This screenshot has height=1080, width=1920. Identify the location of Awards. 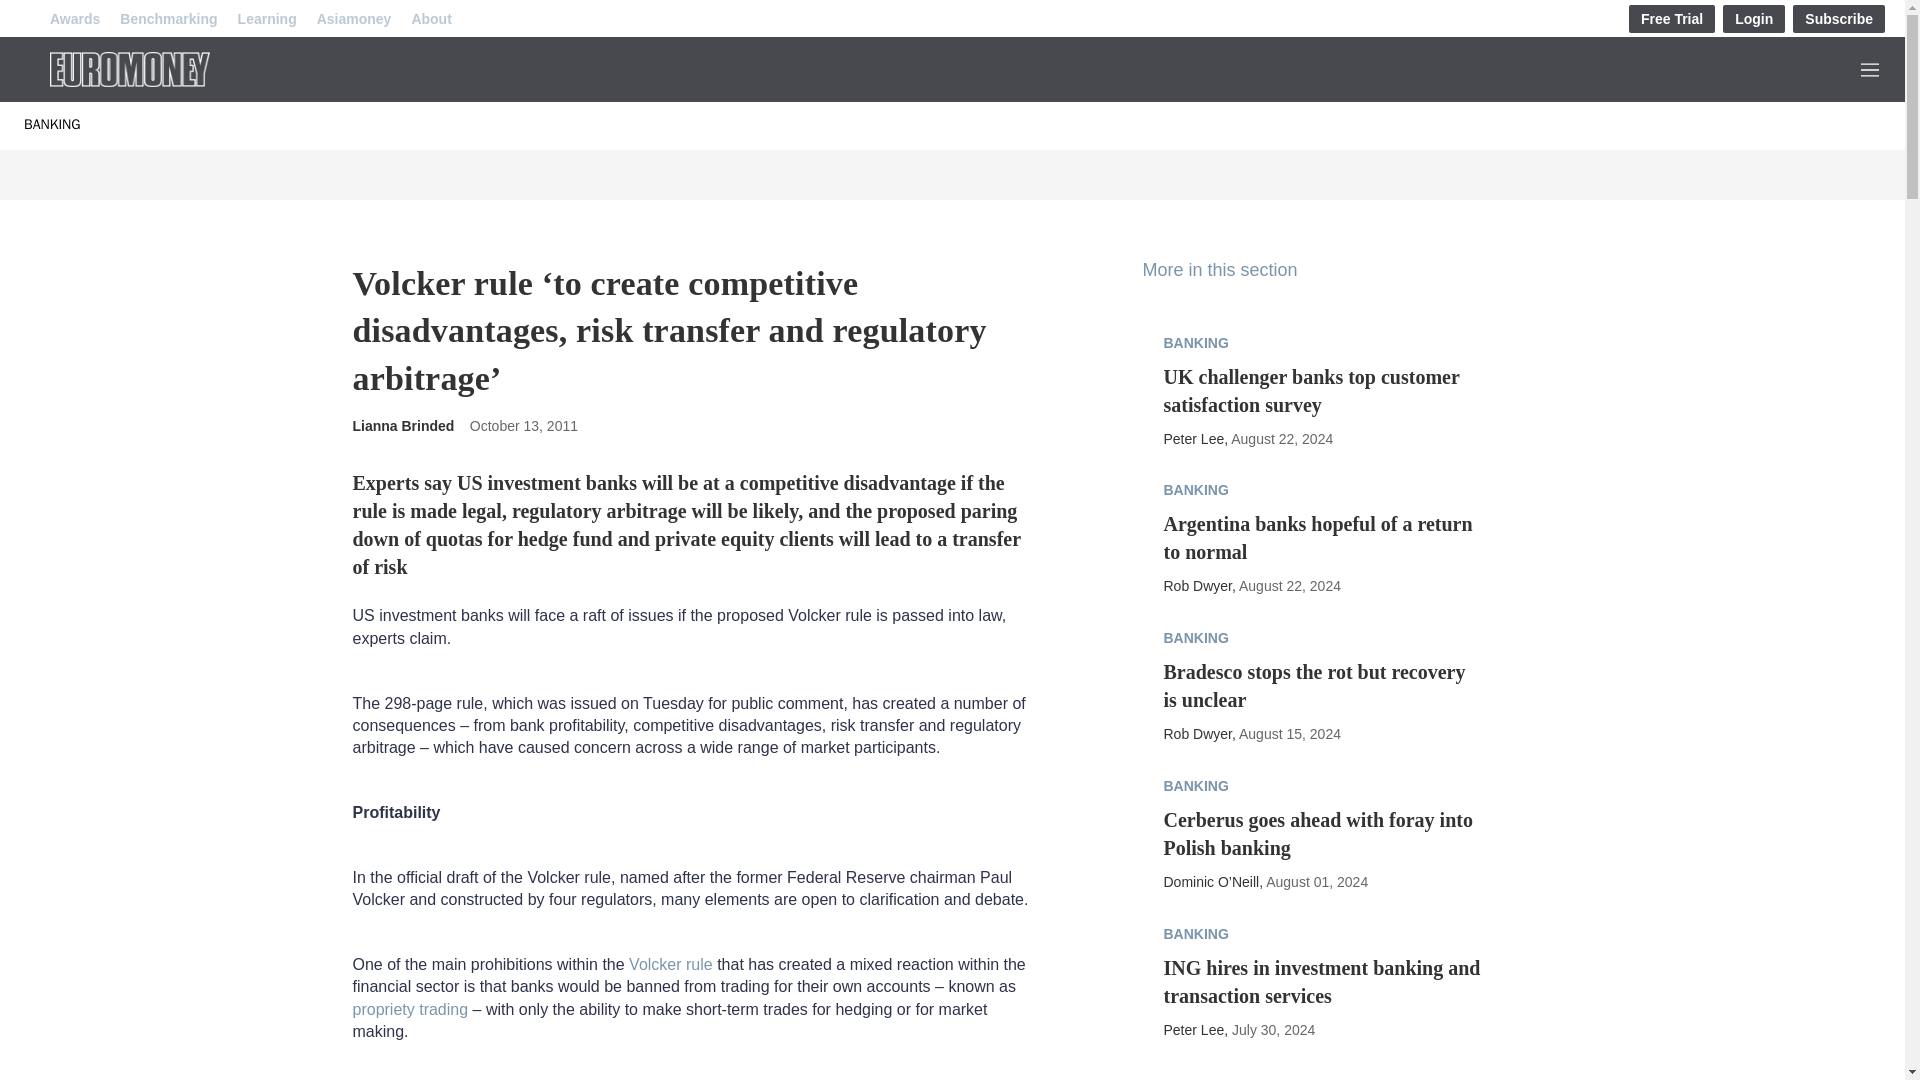
(74, 18).